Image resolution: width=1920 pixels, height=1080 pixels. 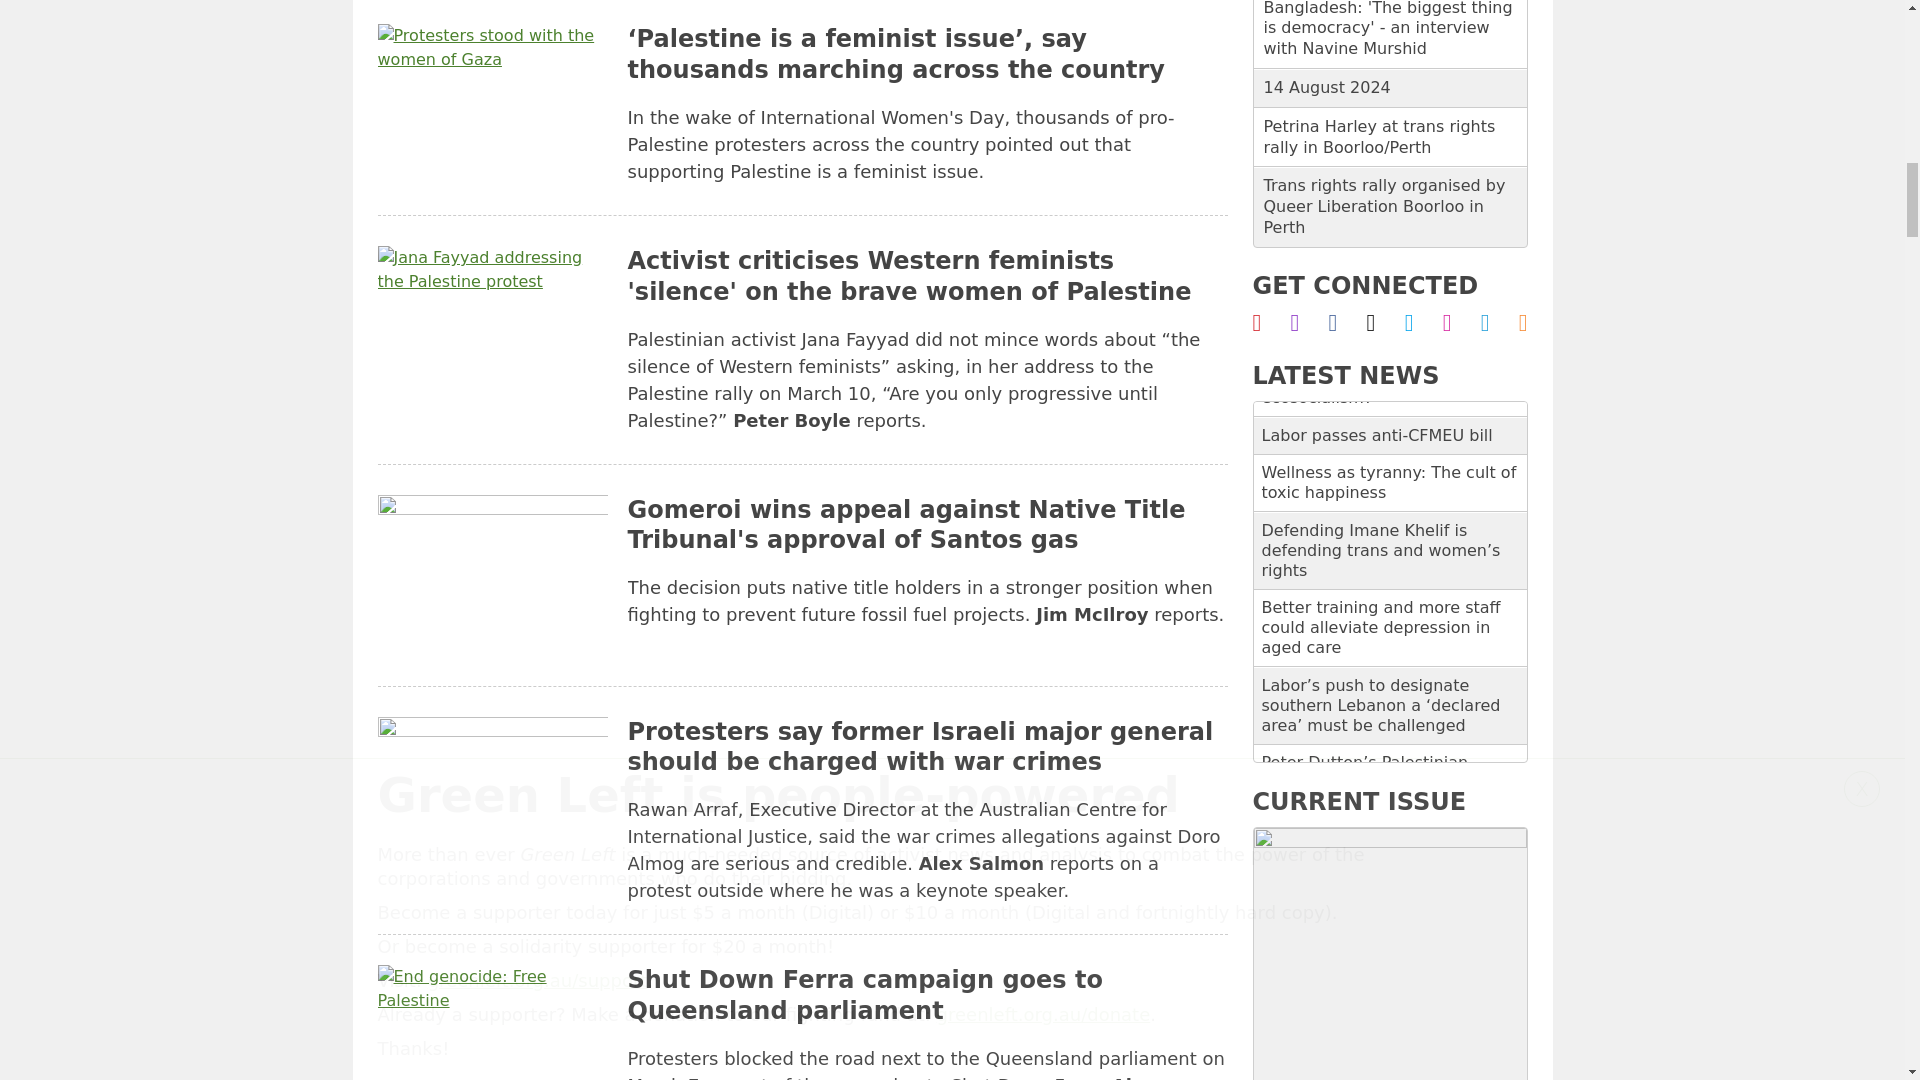 I want to click on Jana Fayyad addressing the Palestine protest, so click(x=493, y=326).